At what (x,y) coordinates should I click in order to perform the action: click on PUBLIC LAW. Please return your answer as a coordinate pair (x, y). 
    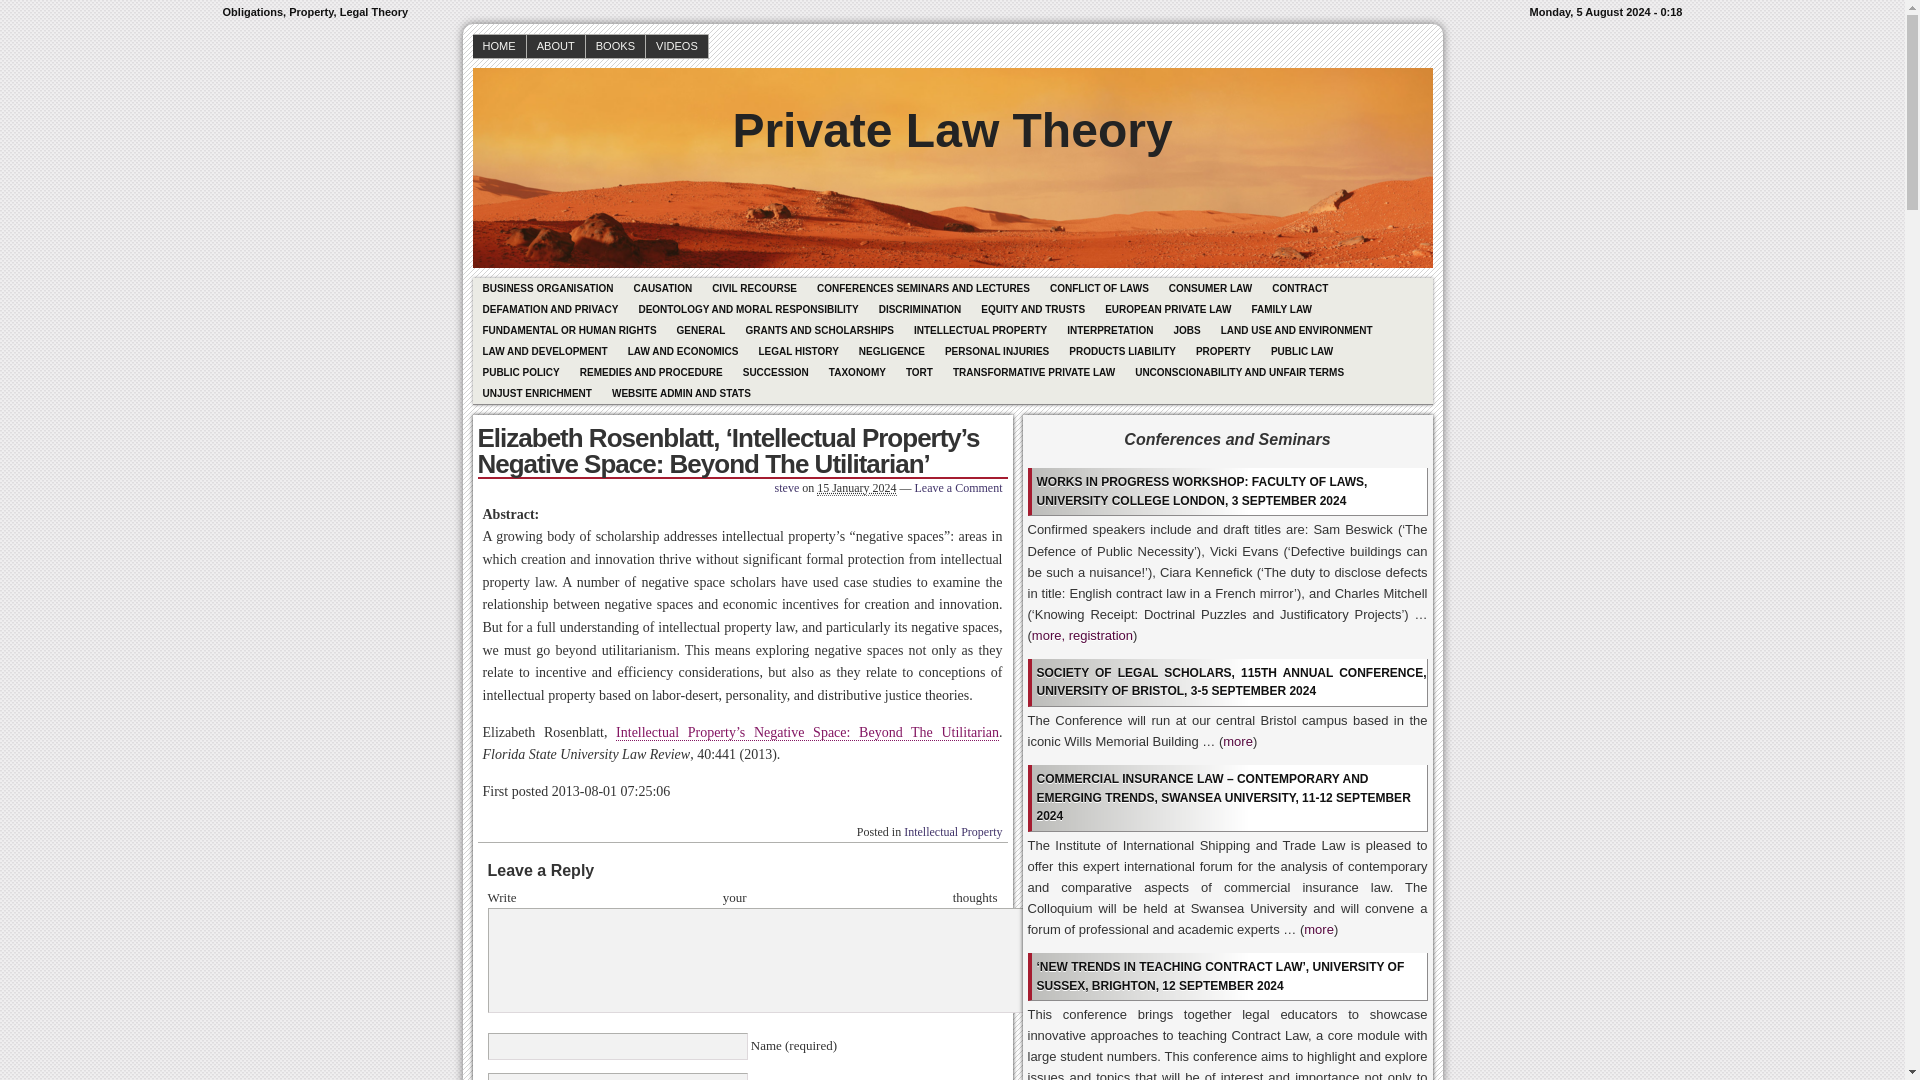
    Looking at the image, I should click on (1302, 351).